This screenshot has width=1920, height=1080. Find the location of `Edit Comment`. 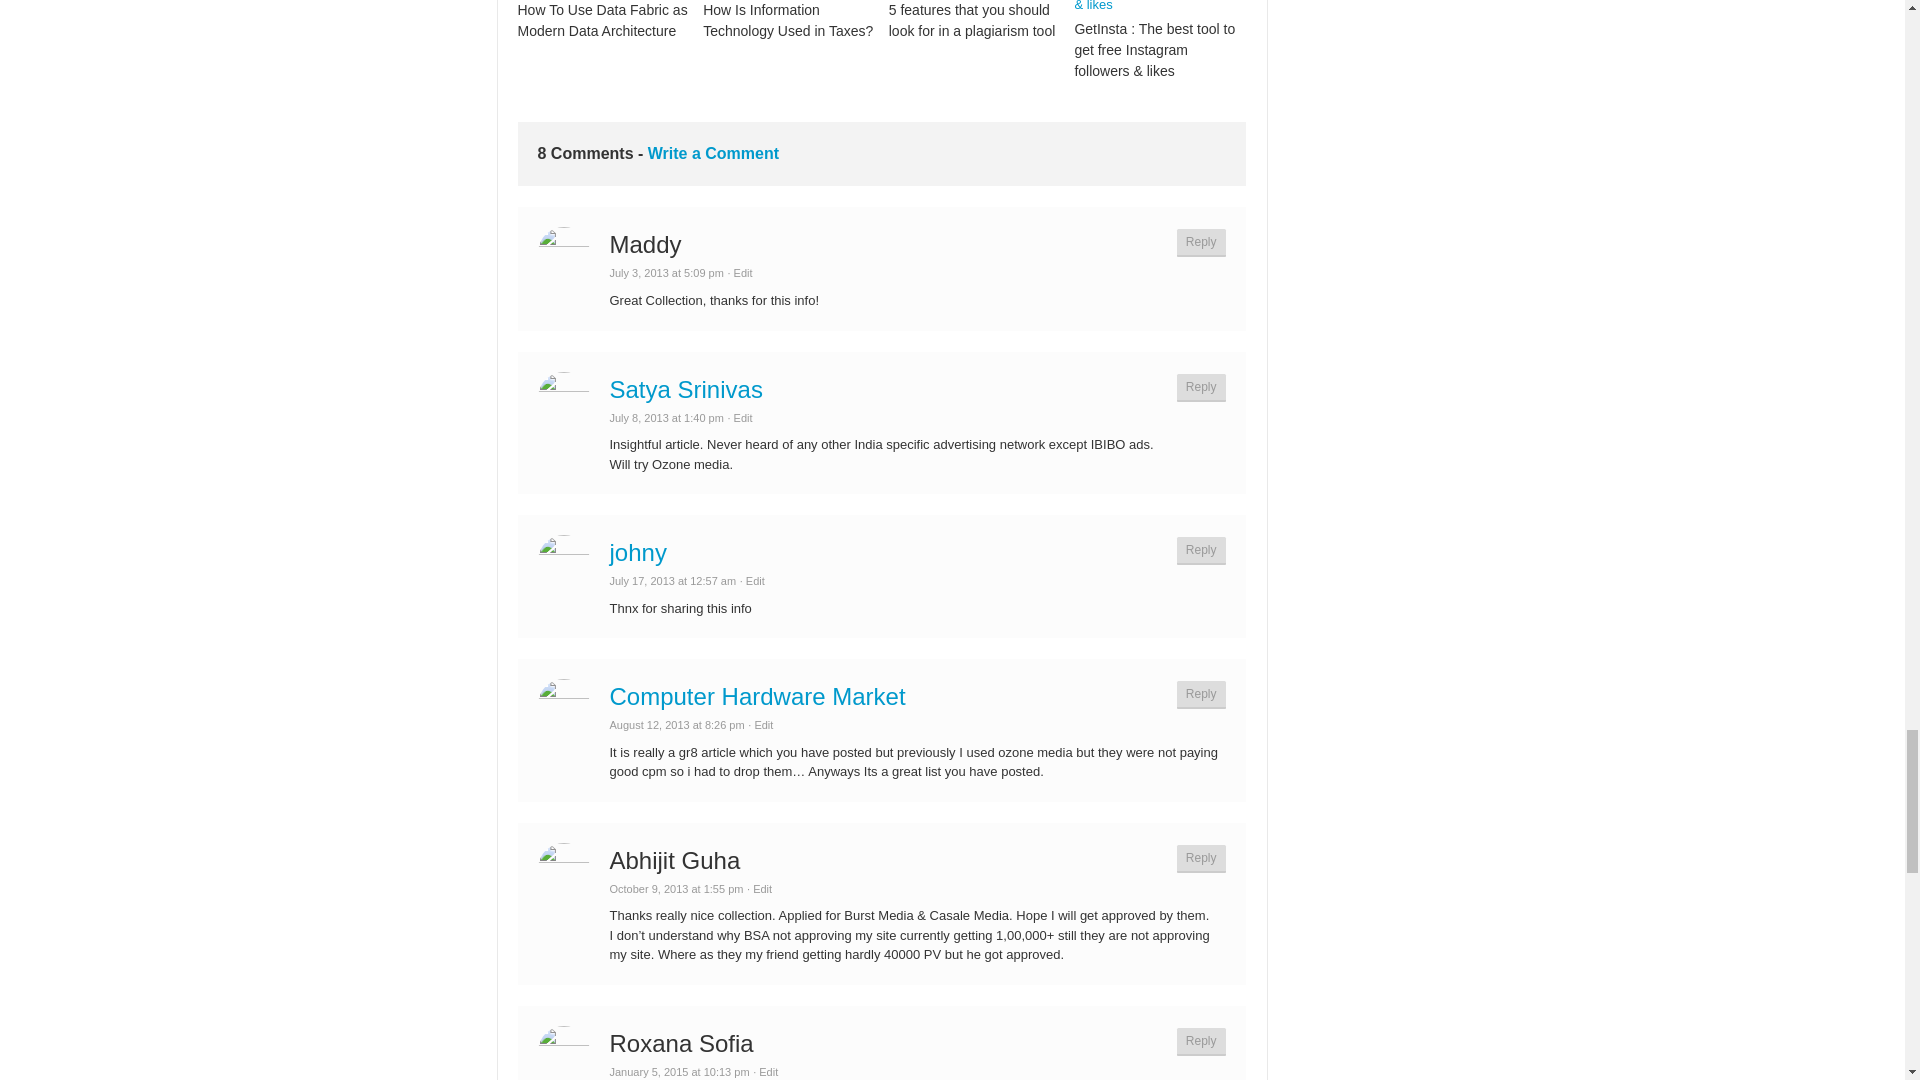

Edit Comment is located at coordinates (764, 1071).